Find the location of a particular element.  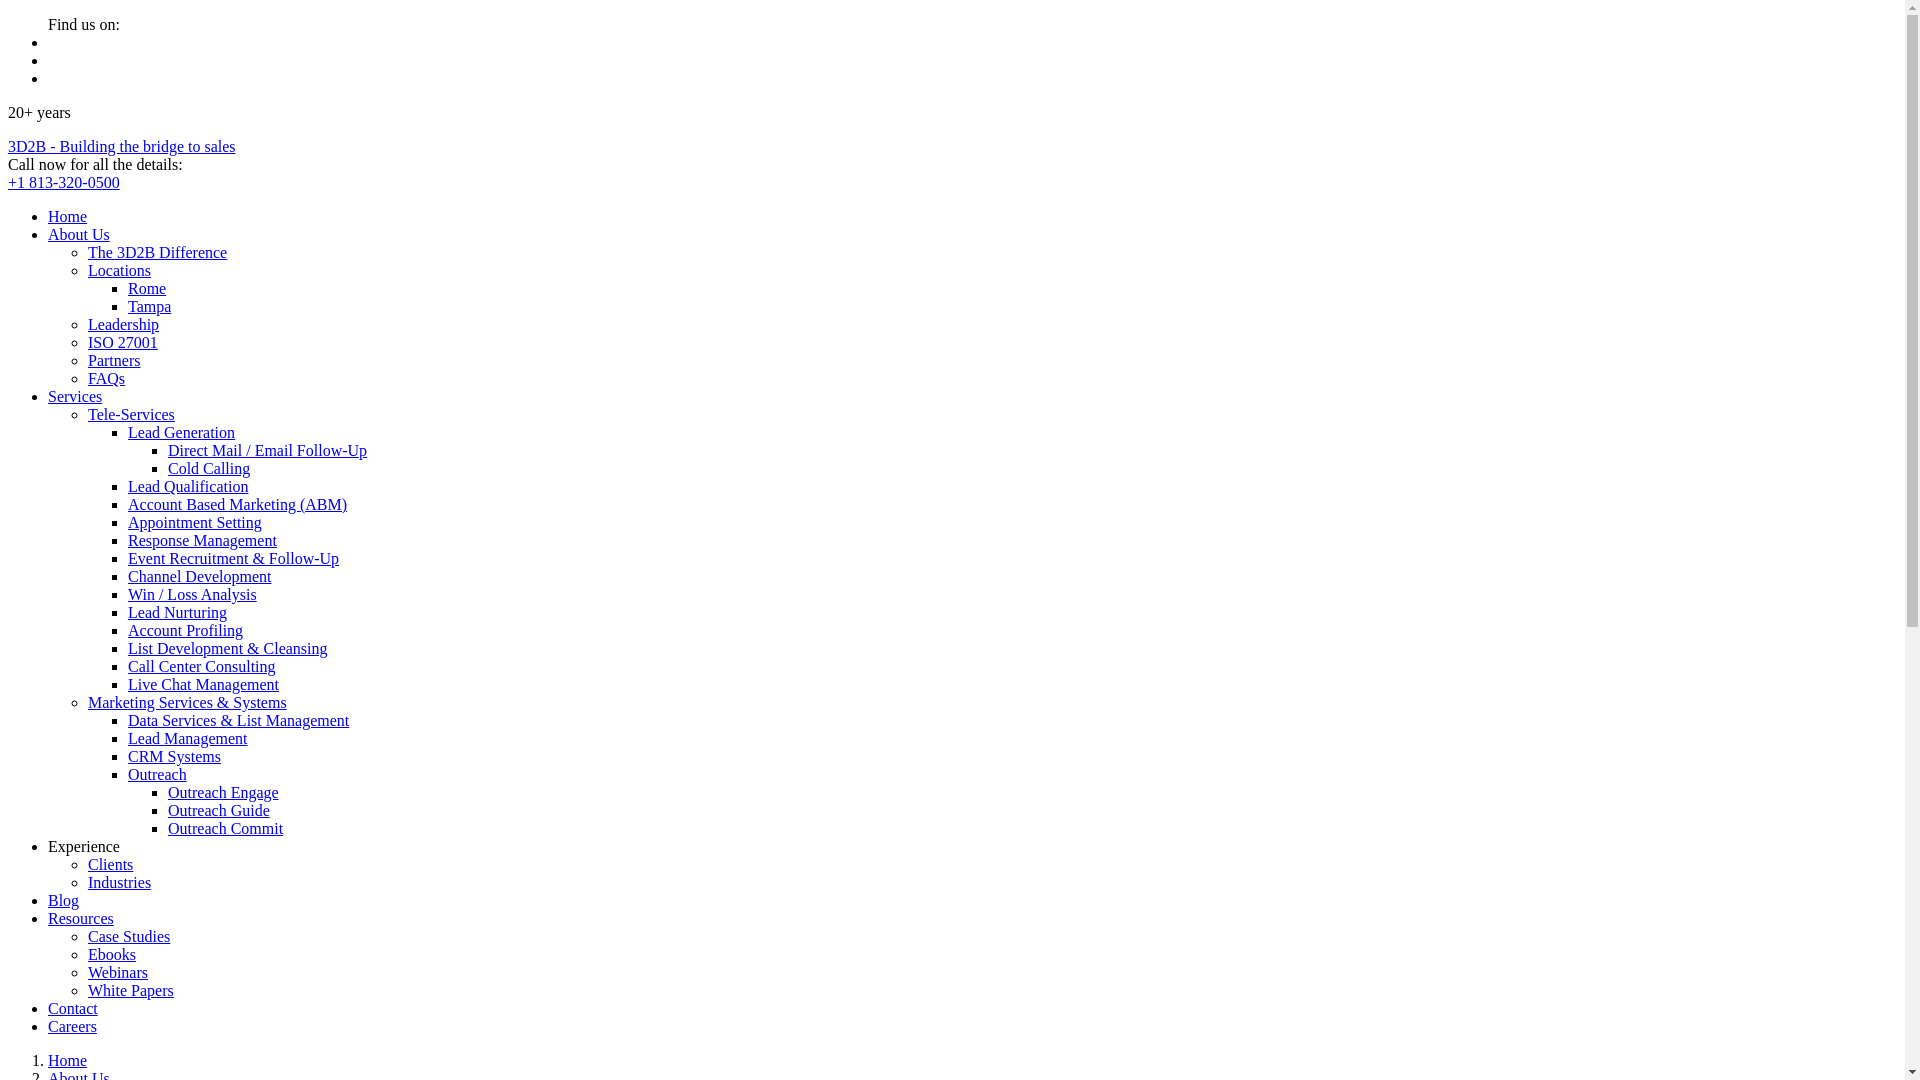

CRM Systems is located at coordinates (174, 756).